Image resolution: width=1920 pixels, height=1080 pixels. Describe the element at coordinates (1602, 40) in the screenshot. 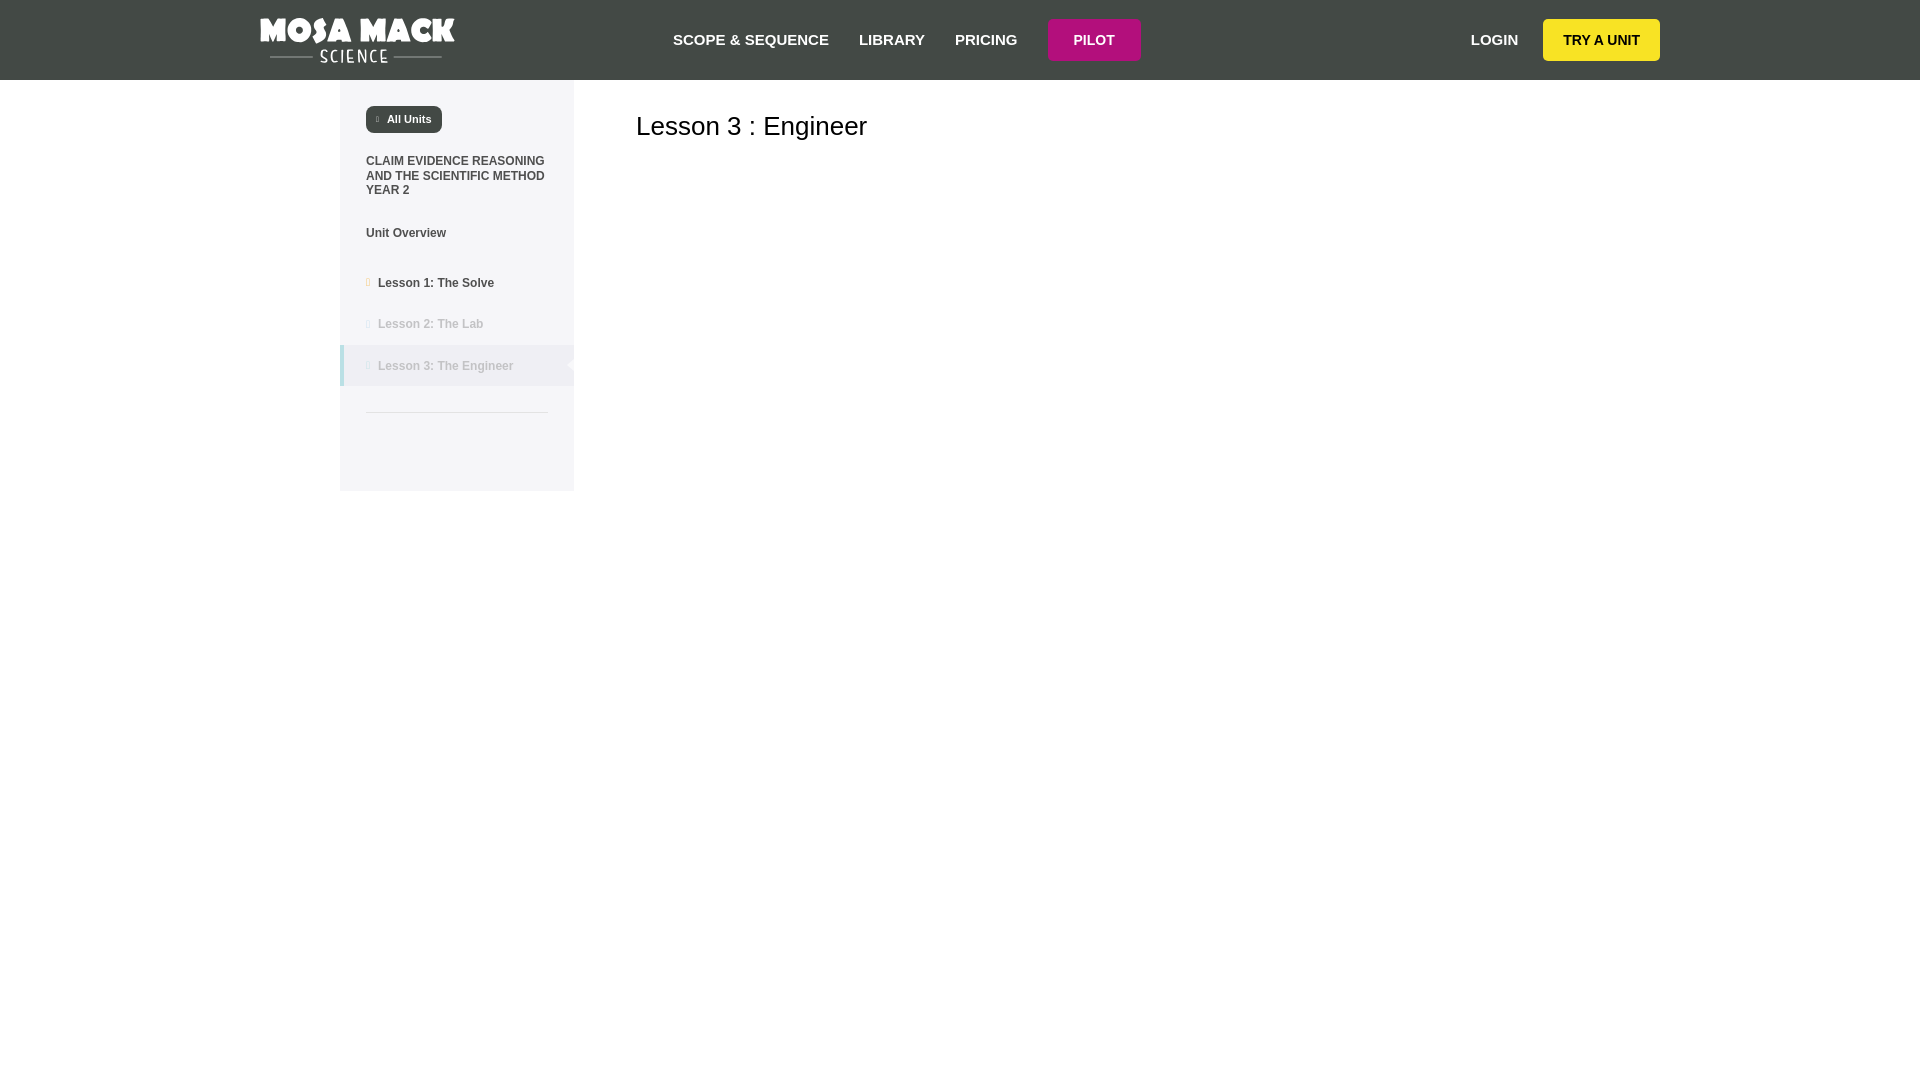

I see `TRY A UNIT` at that location.